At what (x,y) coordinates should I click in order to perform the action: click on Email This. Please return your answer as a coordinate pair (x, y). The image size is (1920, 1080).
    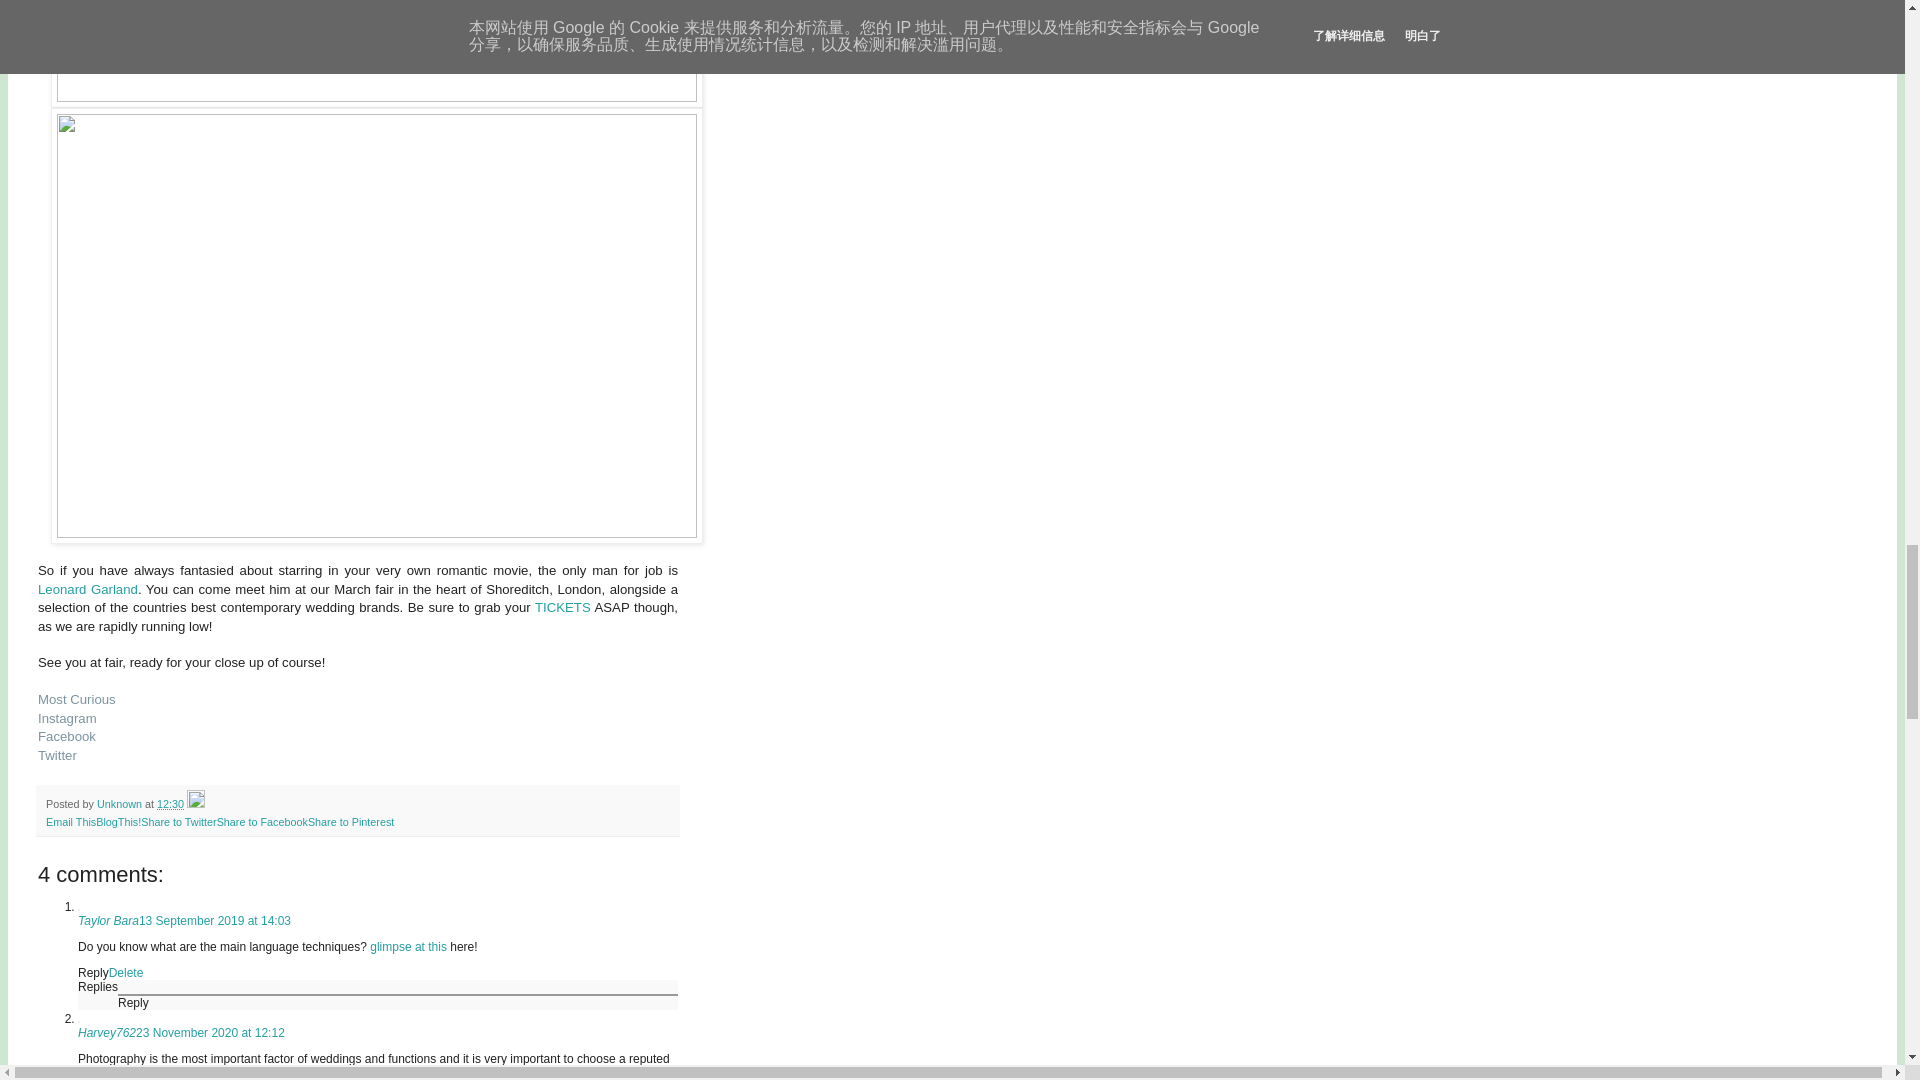
    Looking at the image, I should click on (71, 822).